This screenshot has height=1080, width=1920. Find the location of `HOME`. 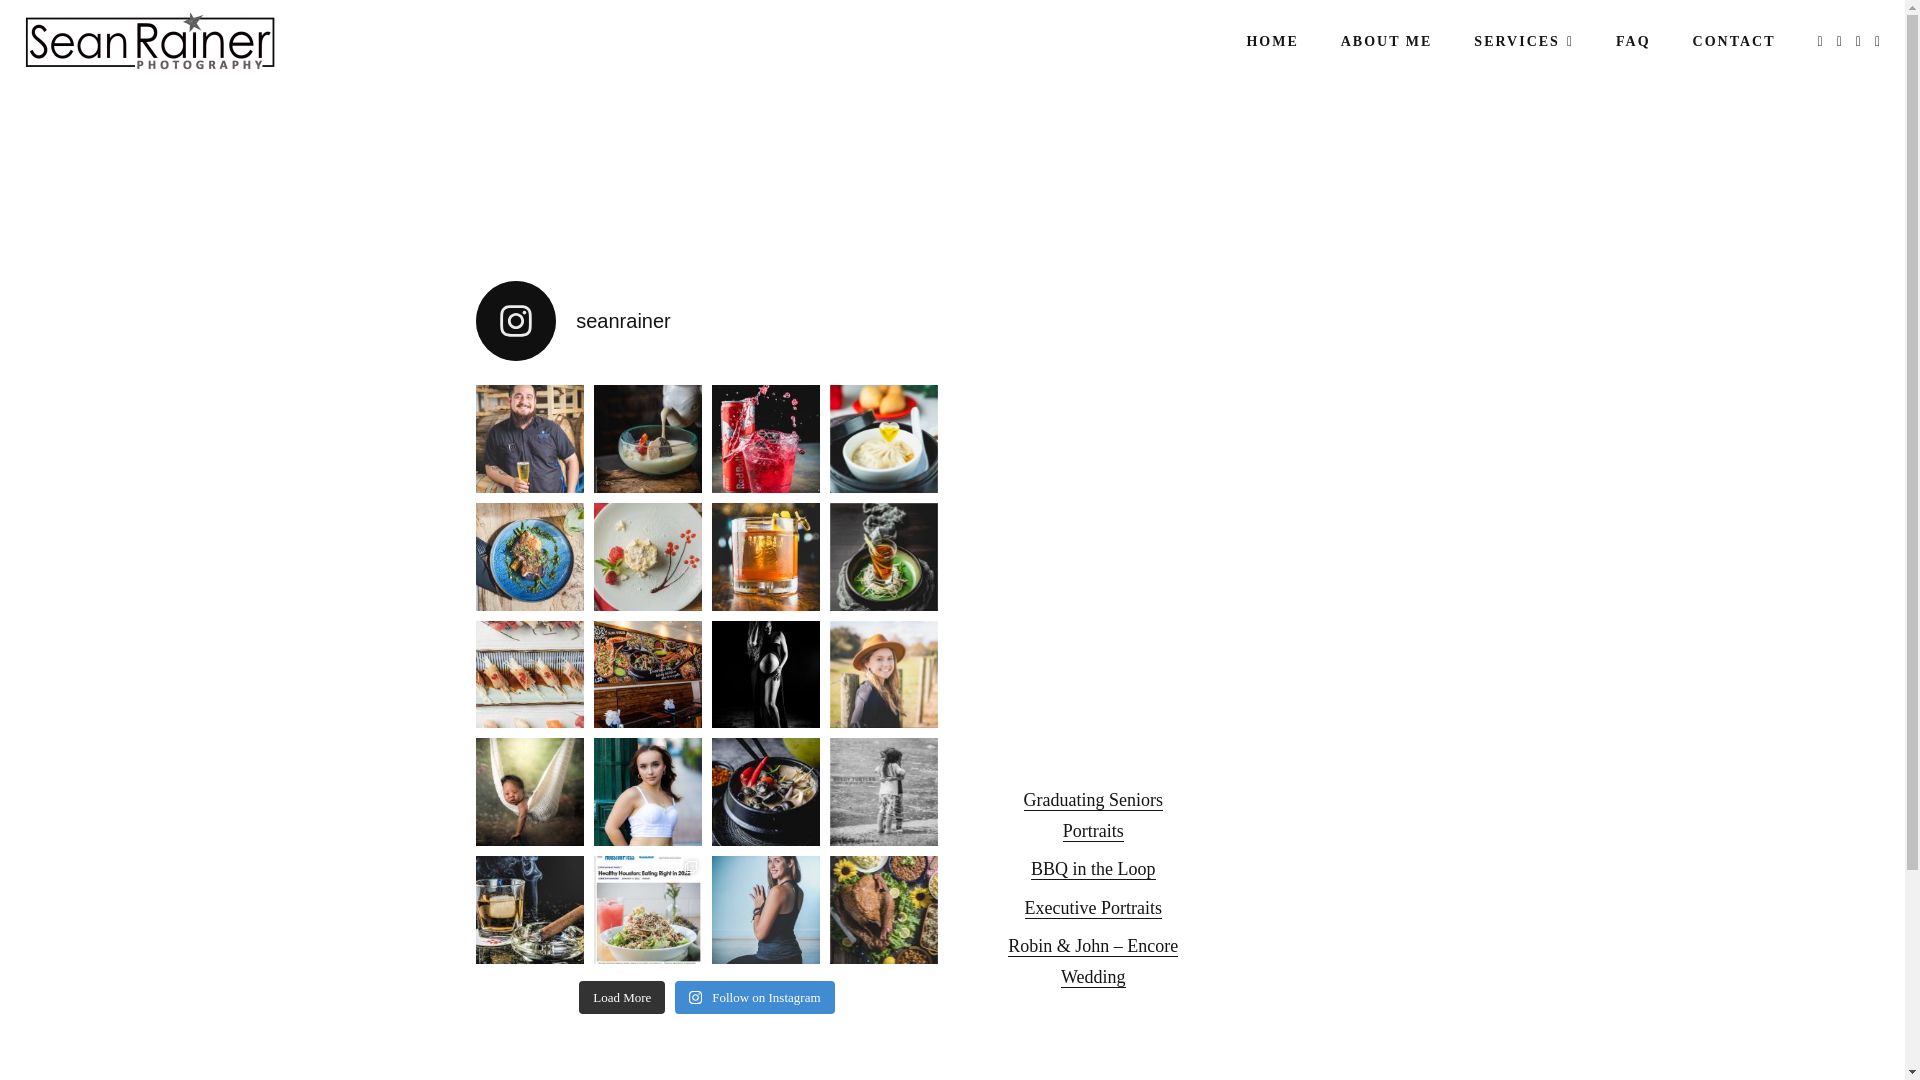

HOME is located at coordinates (1272, 41).